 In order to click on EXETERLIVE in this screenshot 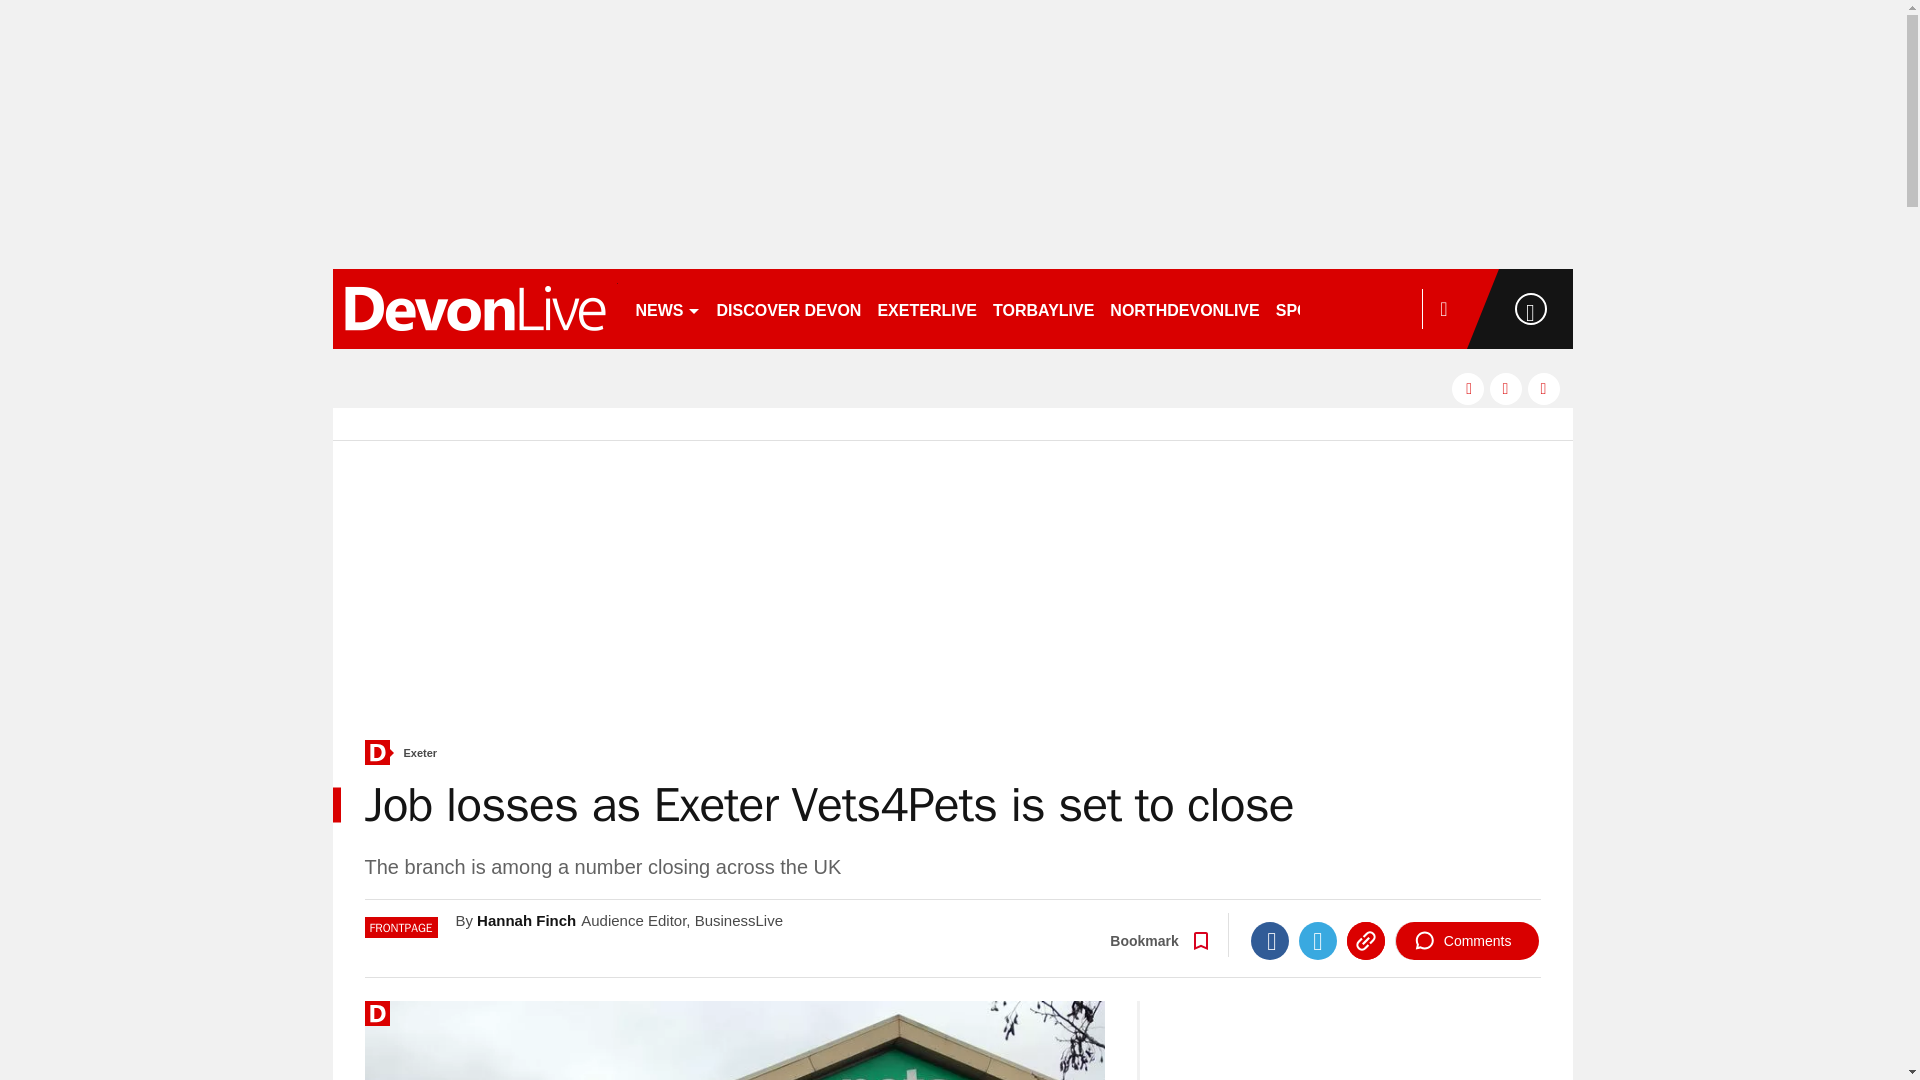, I will do `click(926, 308)`.